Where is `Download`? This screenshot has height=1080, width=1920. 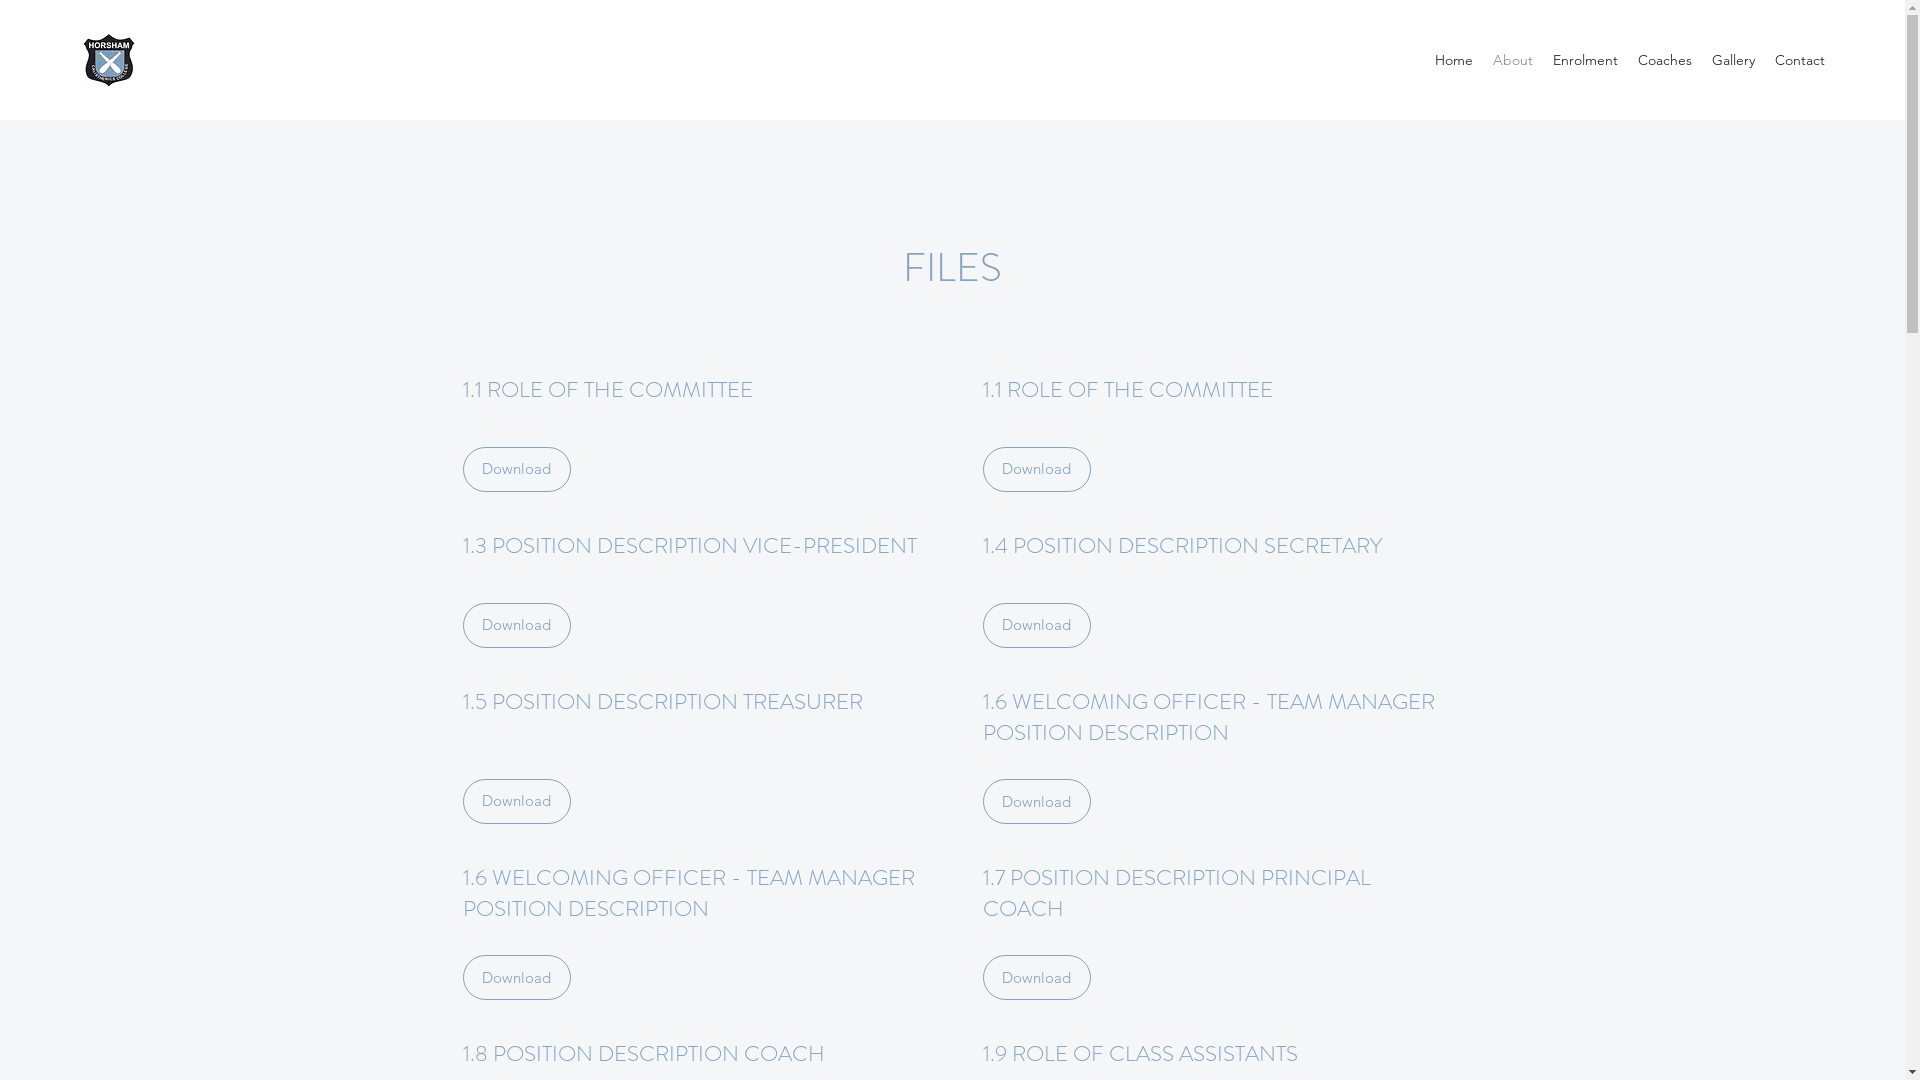
Download is located at coordinates (1036, 802).